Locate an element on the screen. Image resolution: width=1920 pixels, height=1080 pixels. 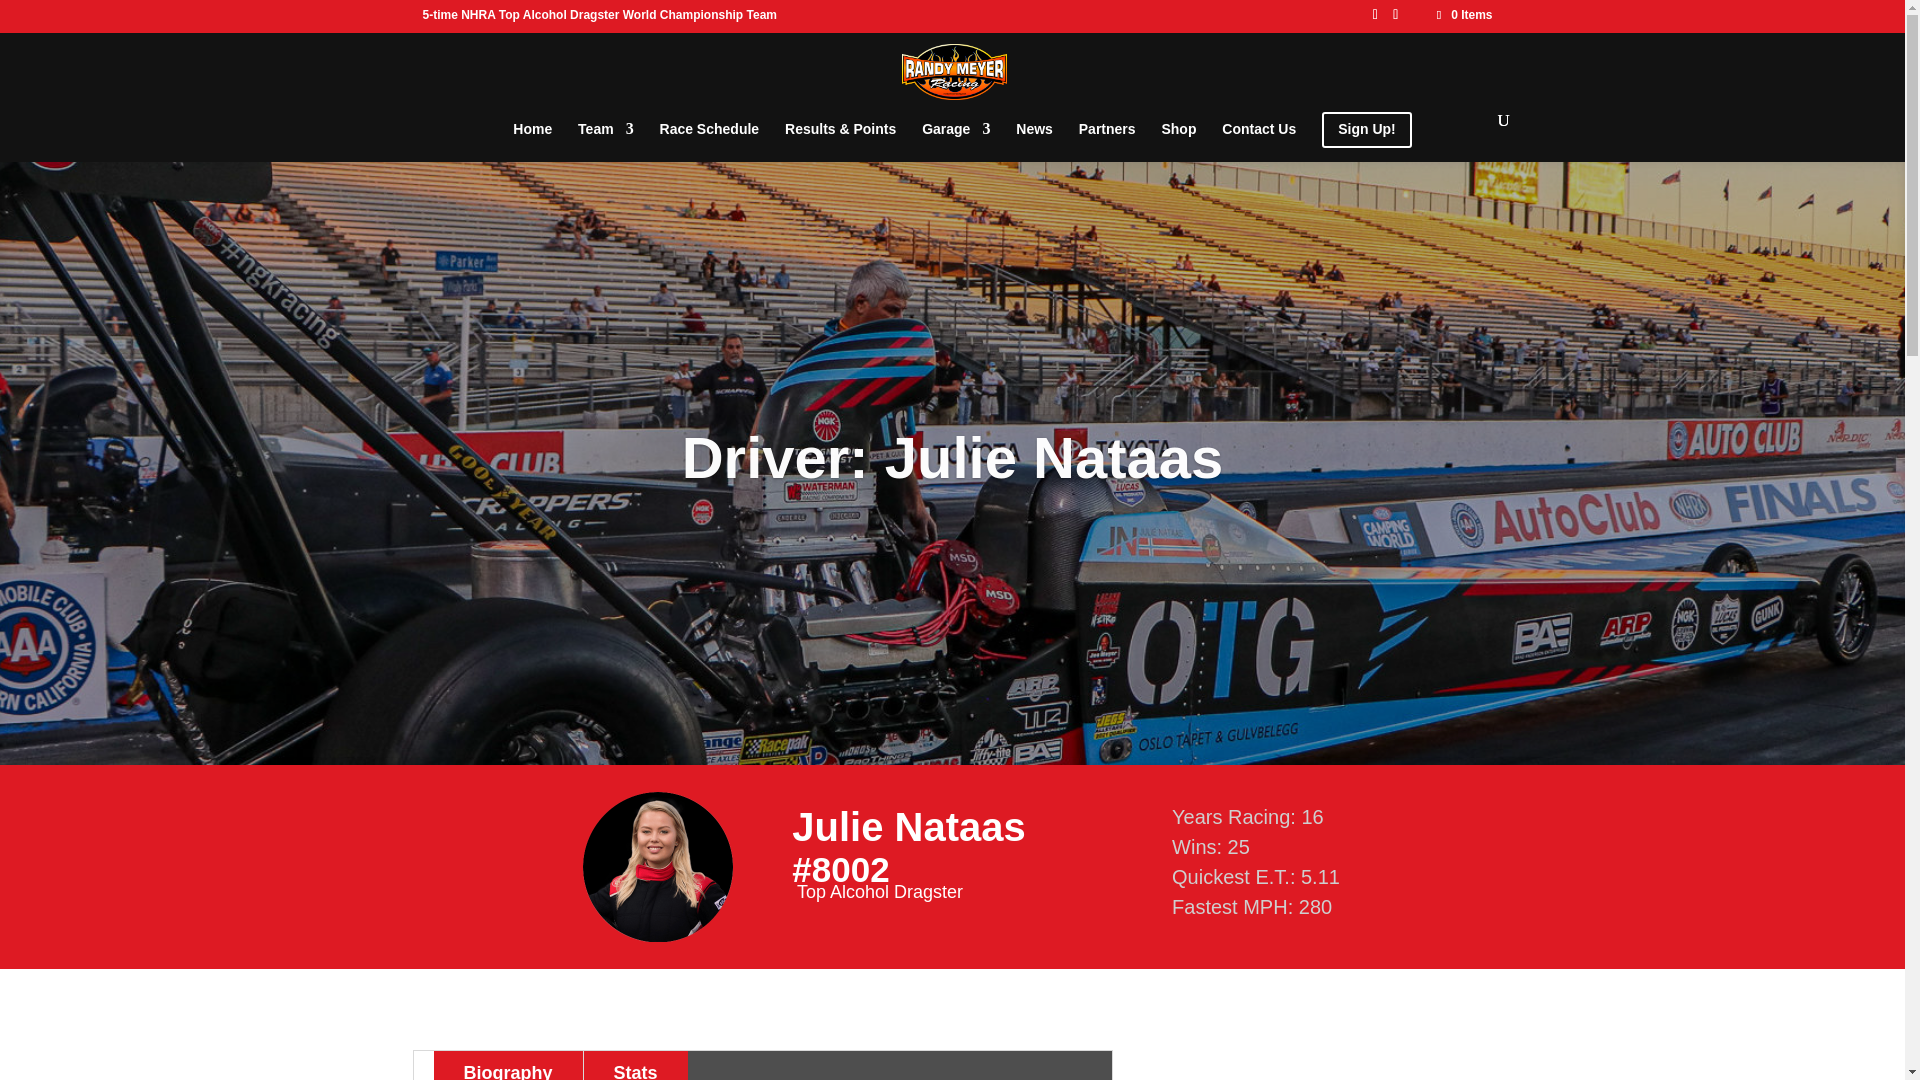
Race Schedule is located at coordinates (710, 136).